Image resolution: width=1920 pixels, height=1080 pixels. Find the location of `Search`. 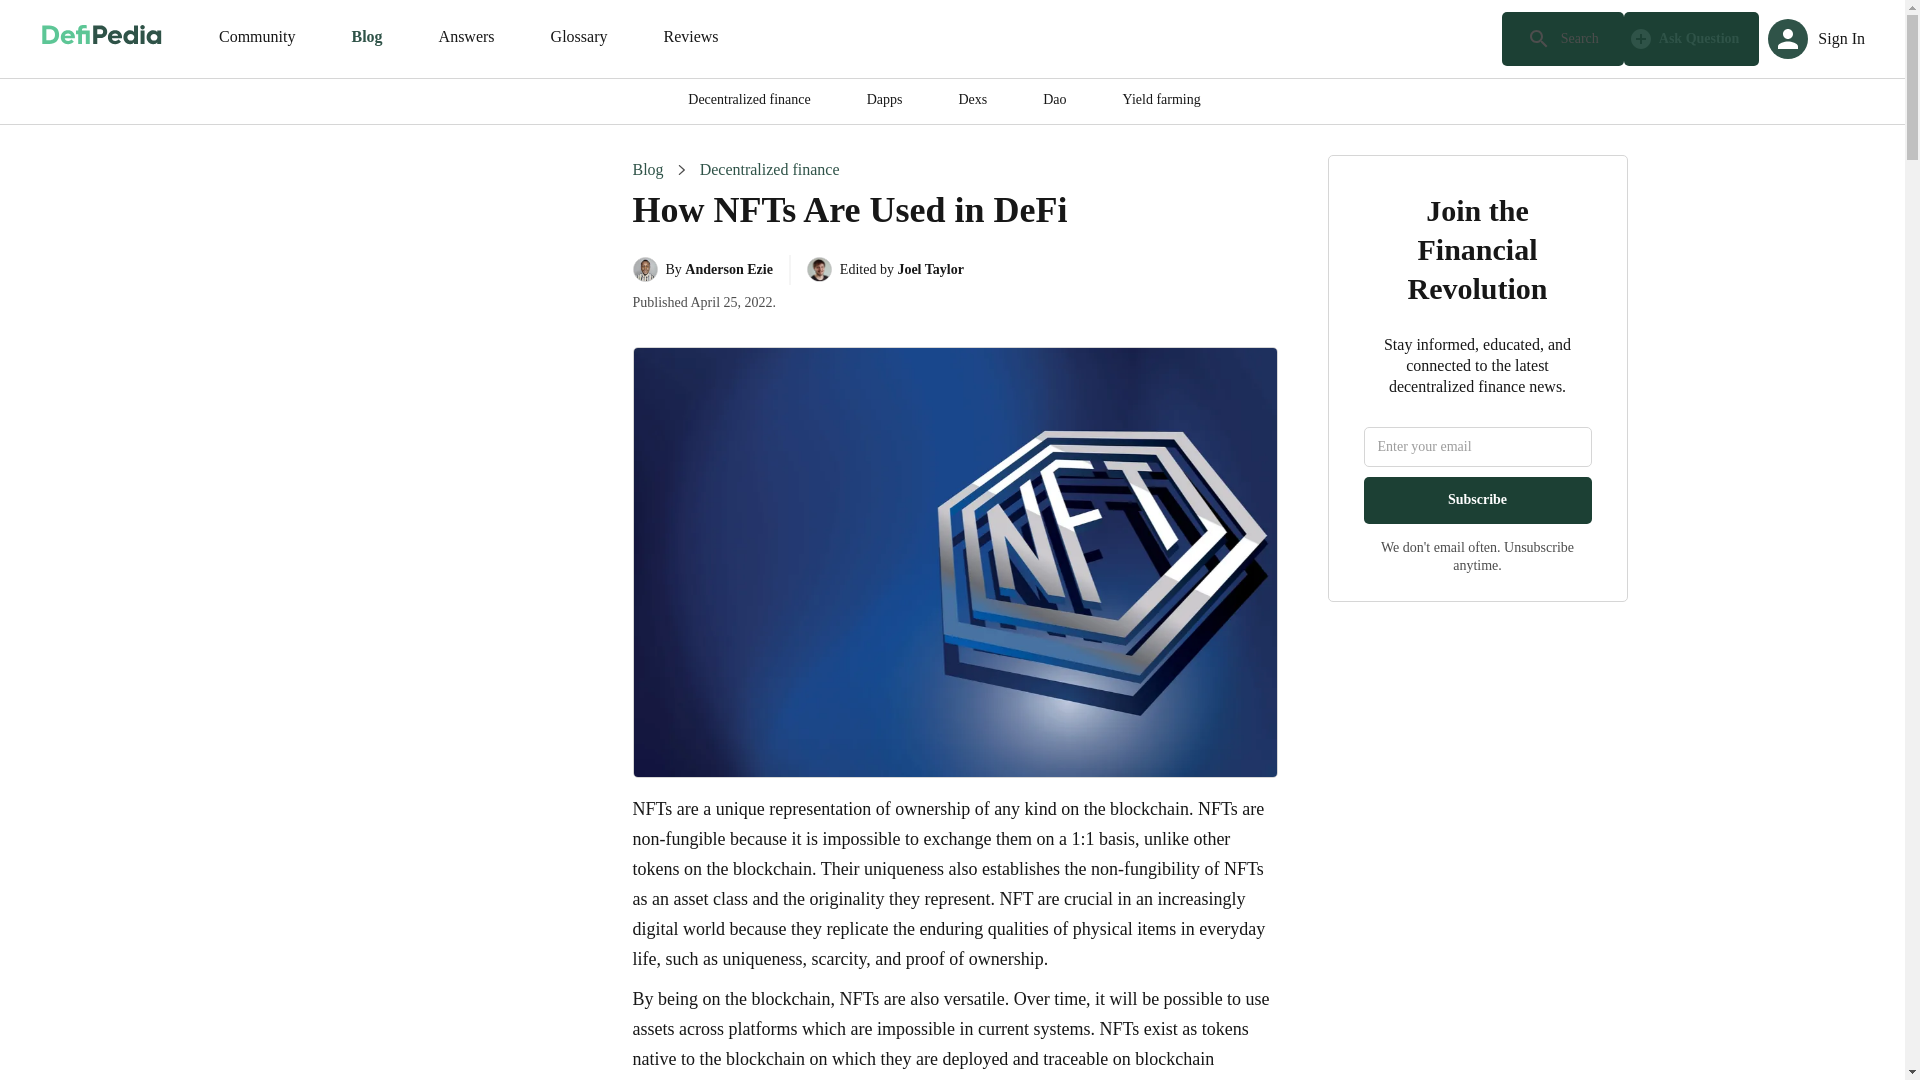

Search is located at coordinates (1562, 38).